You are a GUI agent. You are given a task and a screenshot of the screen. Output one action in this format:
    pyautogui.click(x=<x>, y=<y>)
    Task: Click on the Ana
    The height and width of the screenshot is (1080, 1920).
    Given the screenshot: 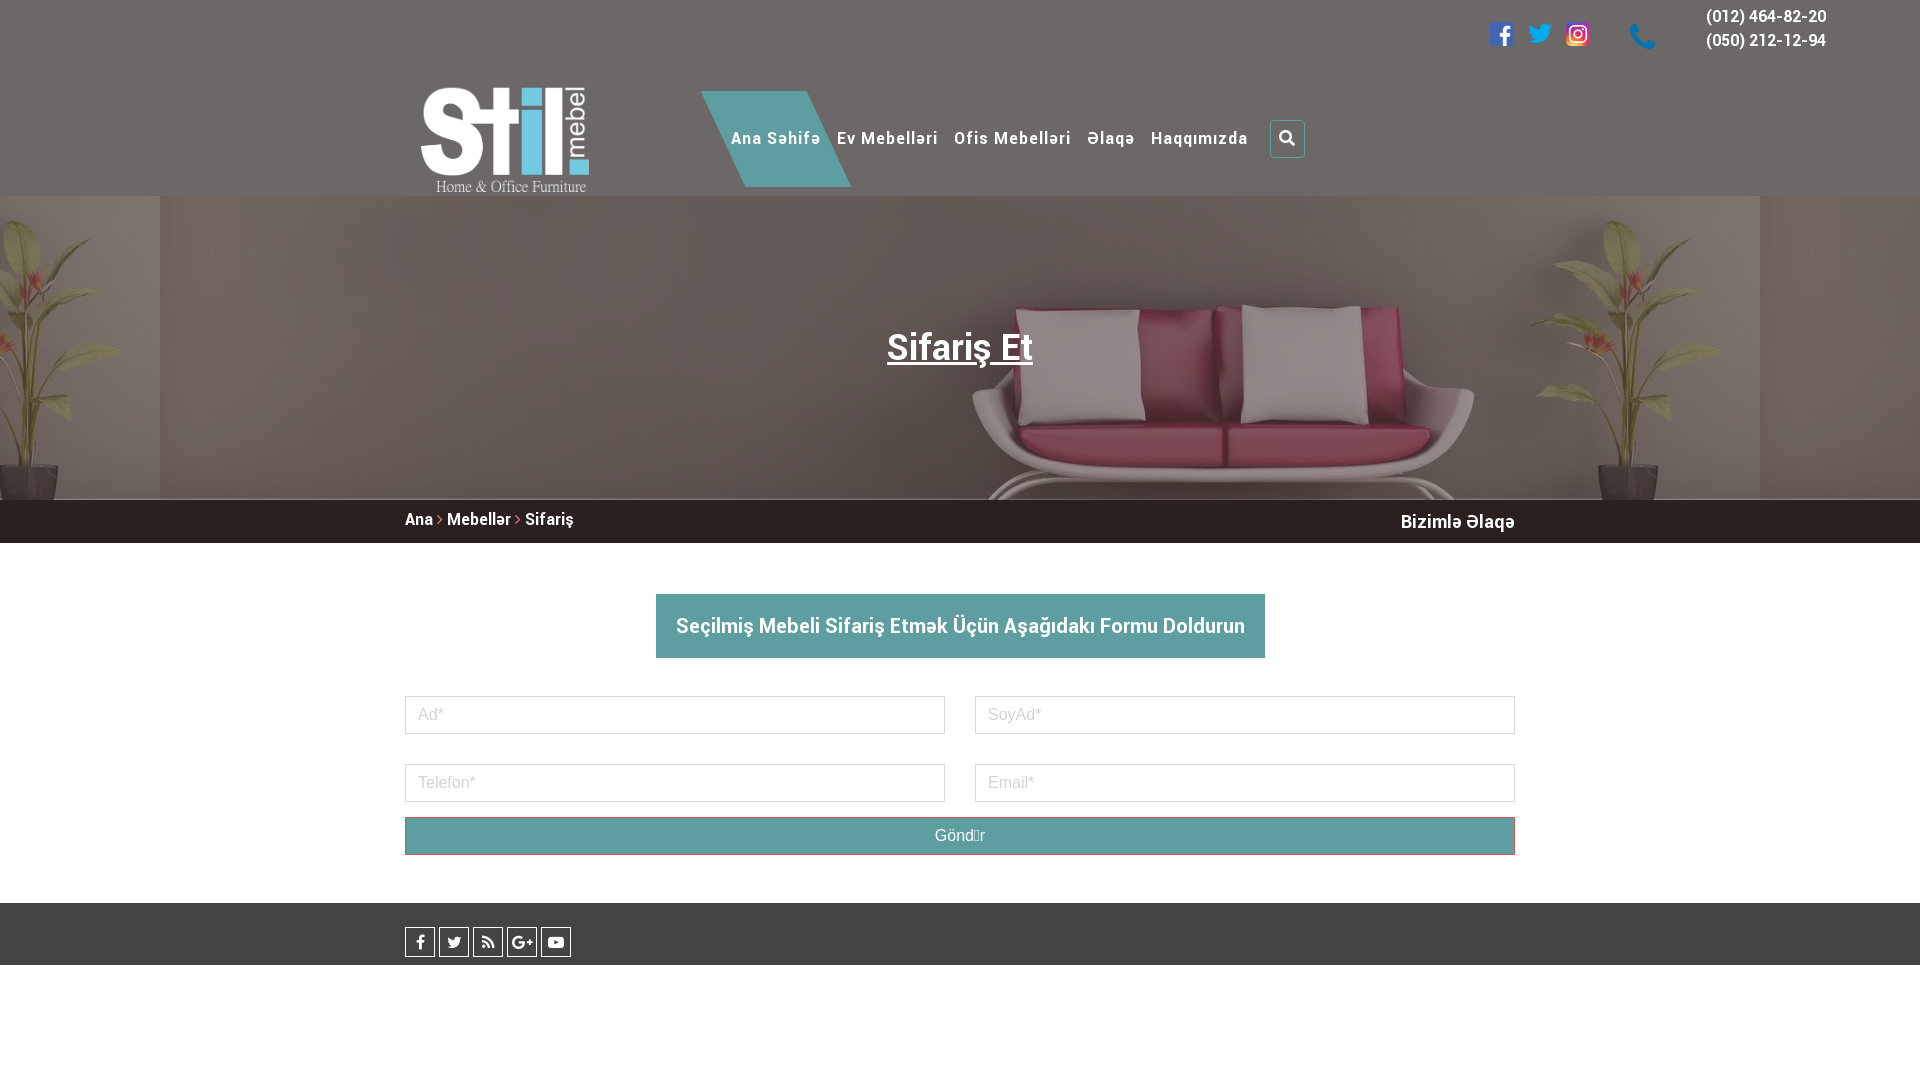 What is the action you would take?
    pyautogui.click(x=419, y=520)
    